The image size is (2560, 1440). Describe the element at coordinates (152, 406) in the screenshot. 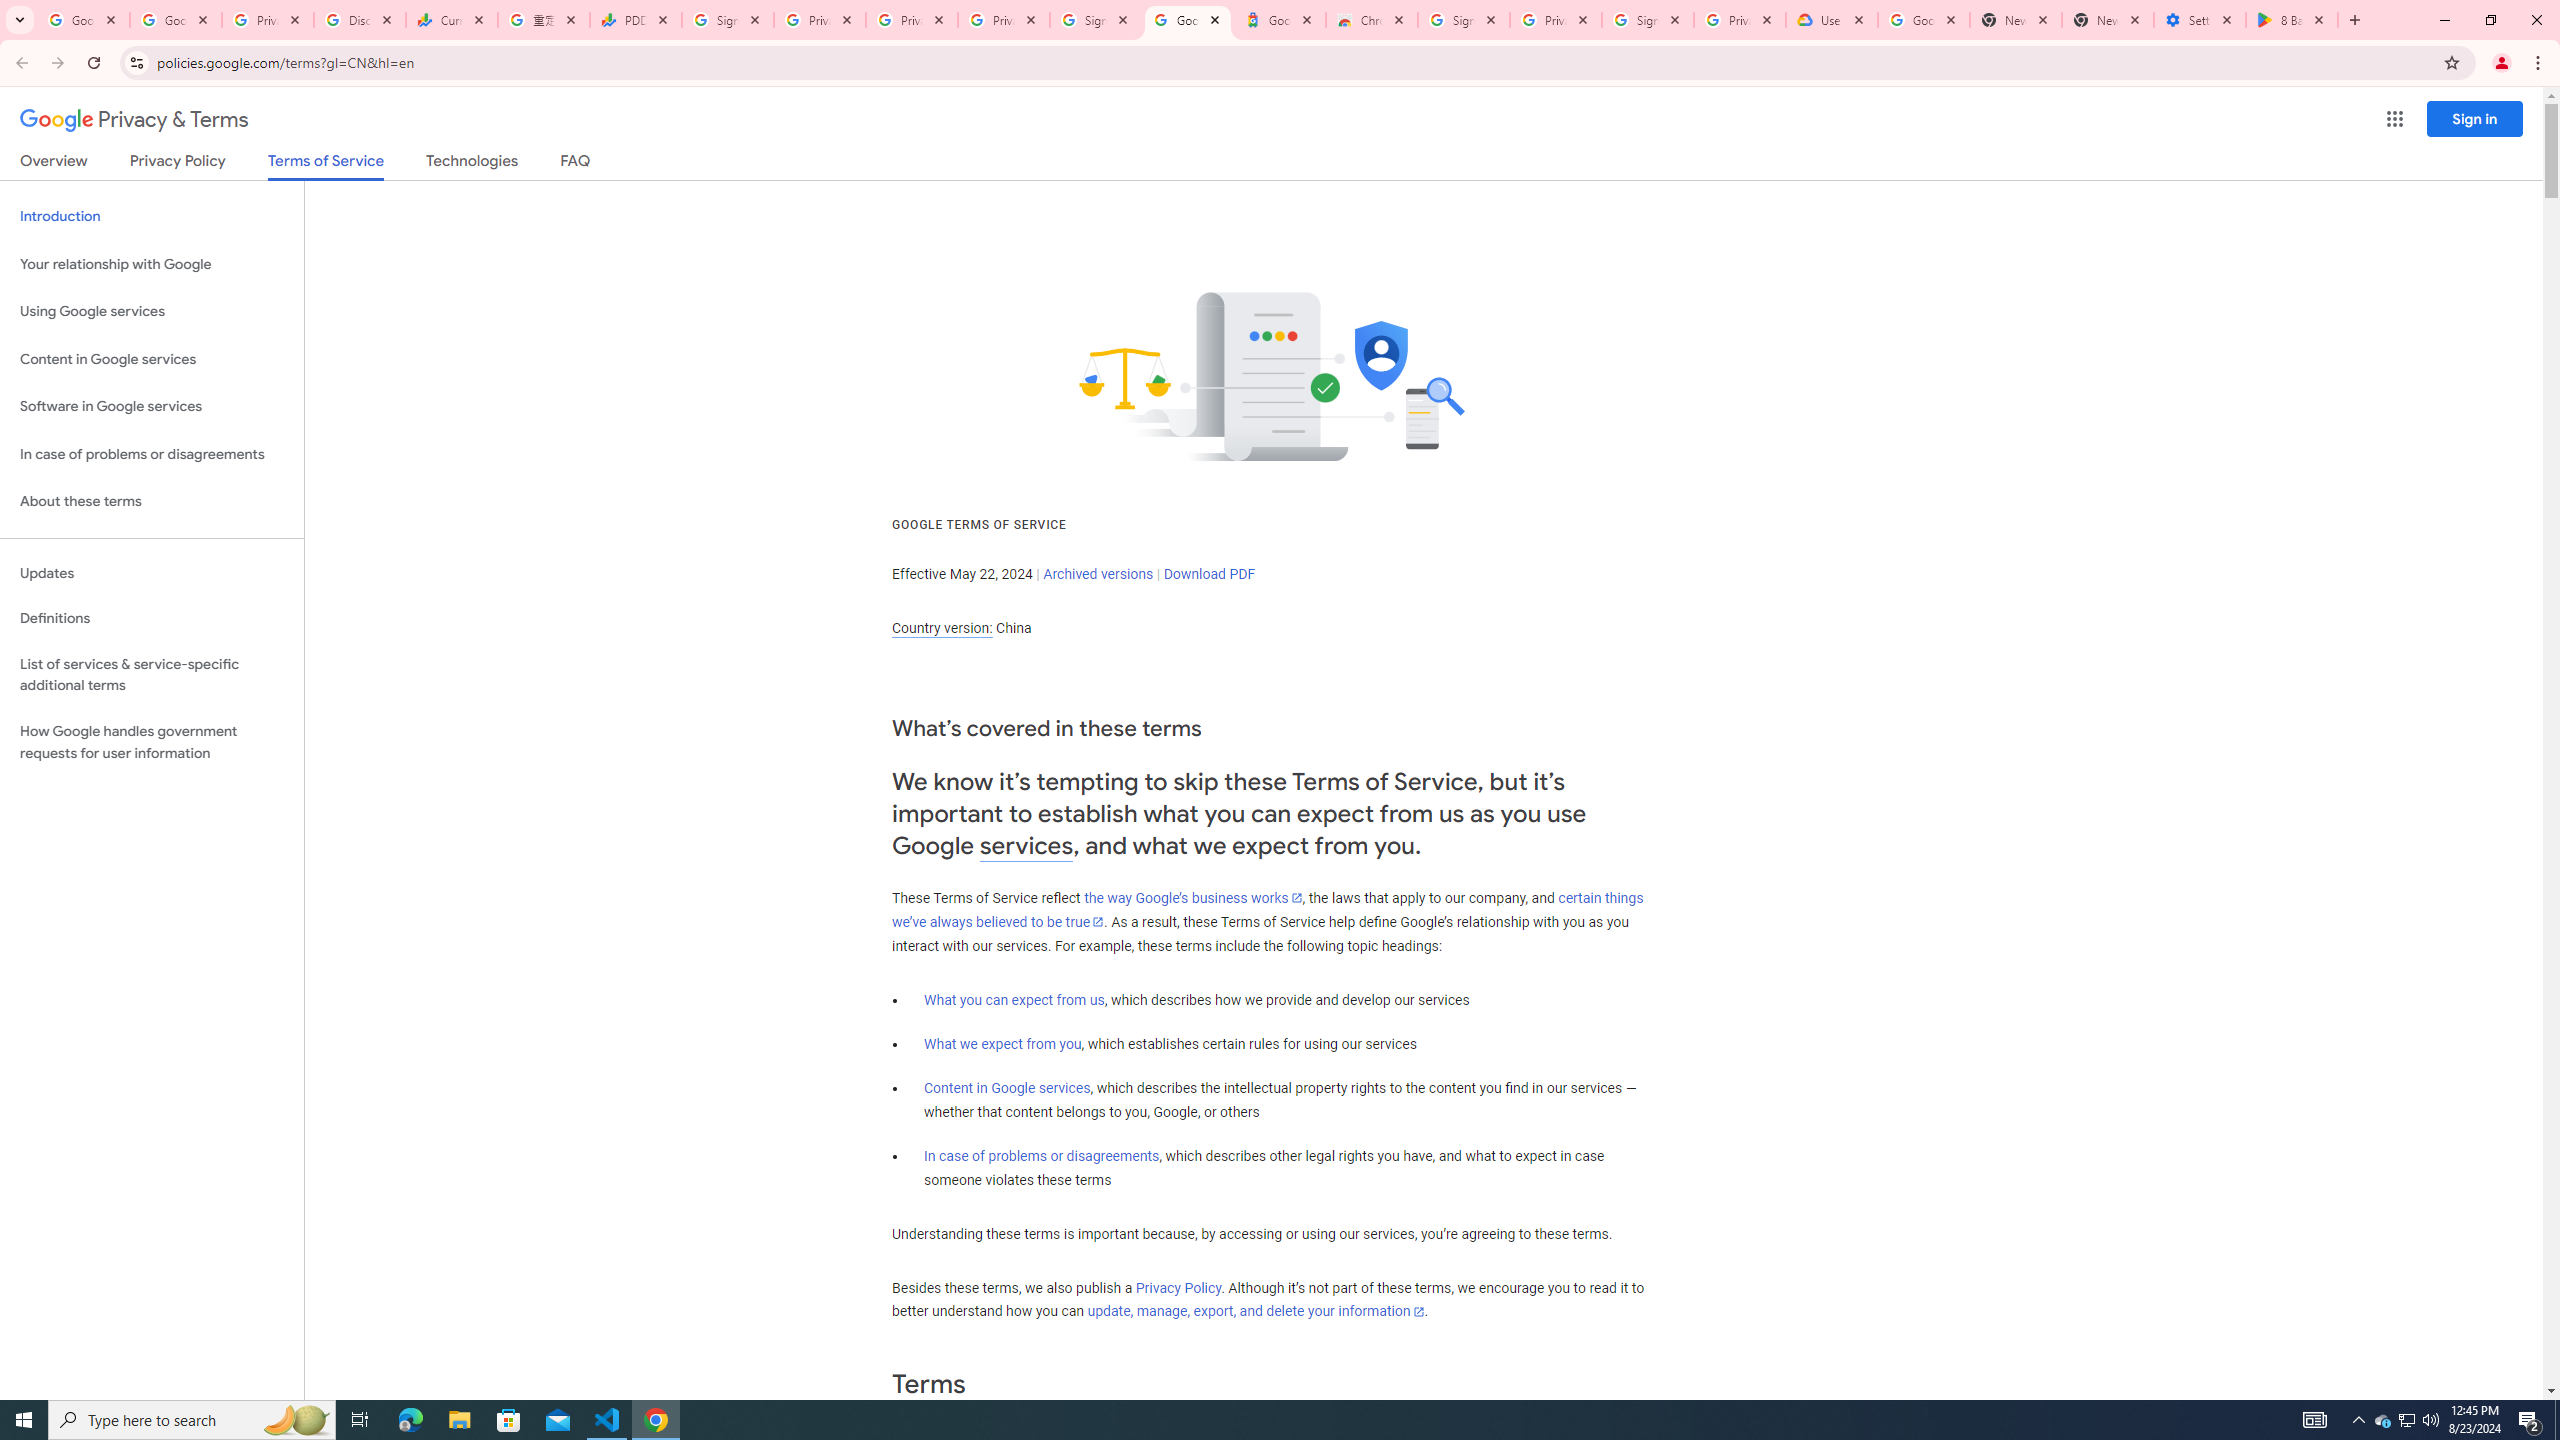

I see `Software in Google services` at that location.